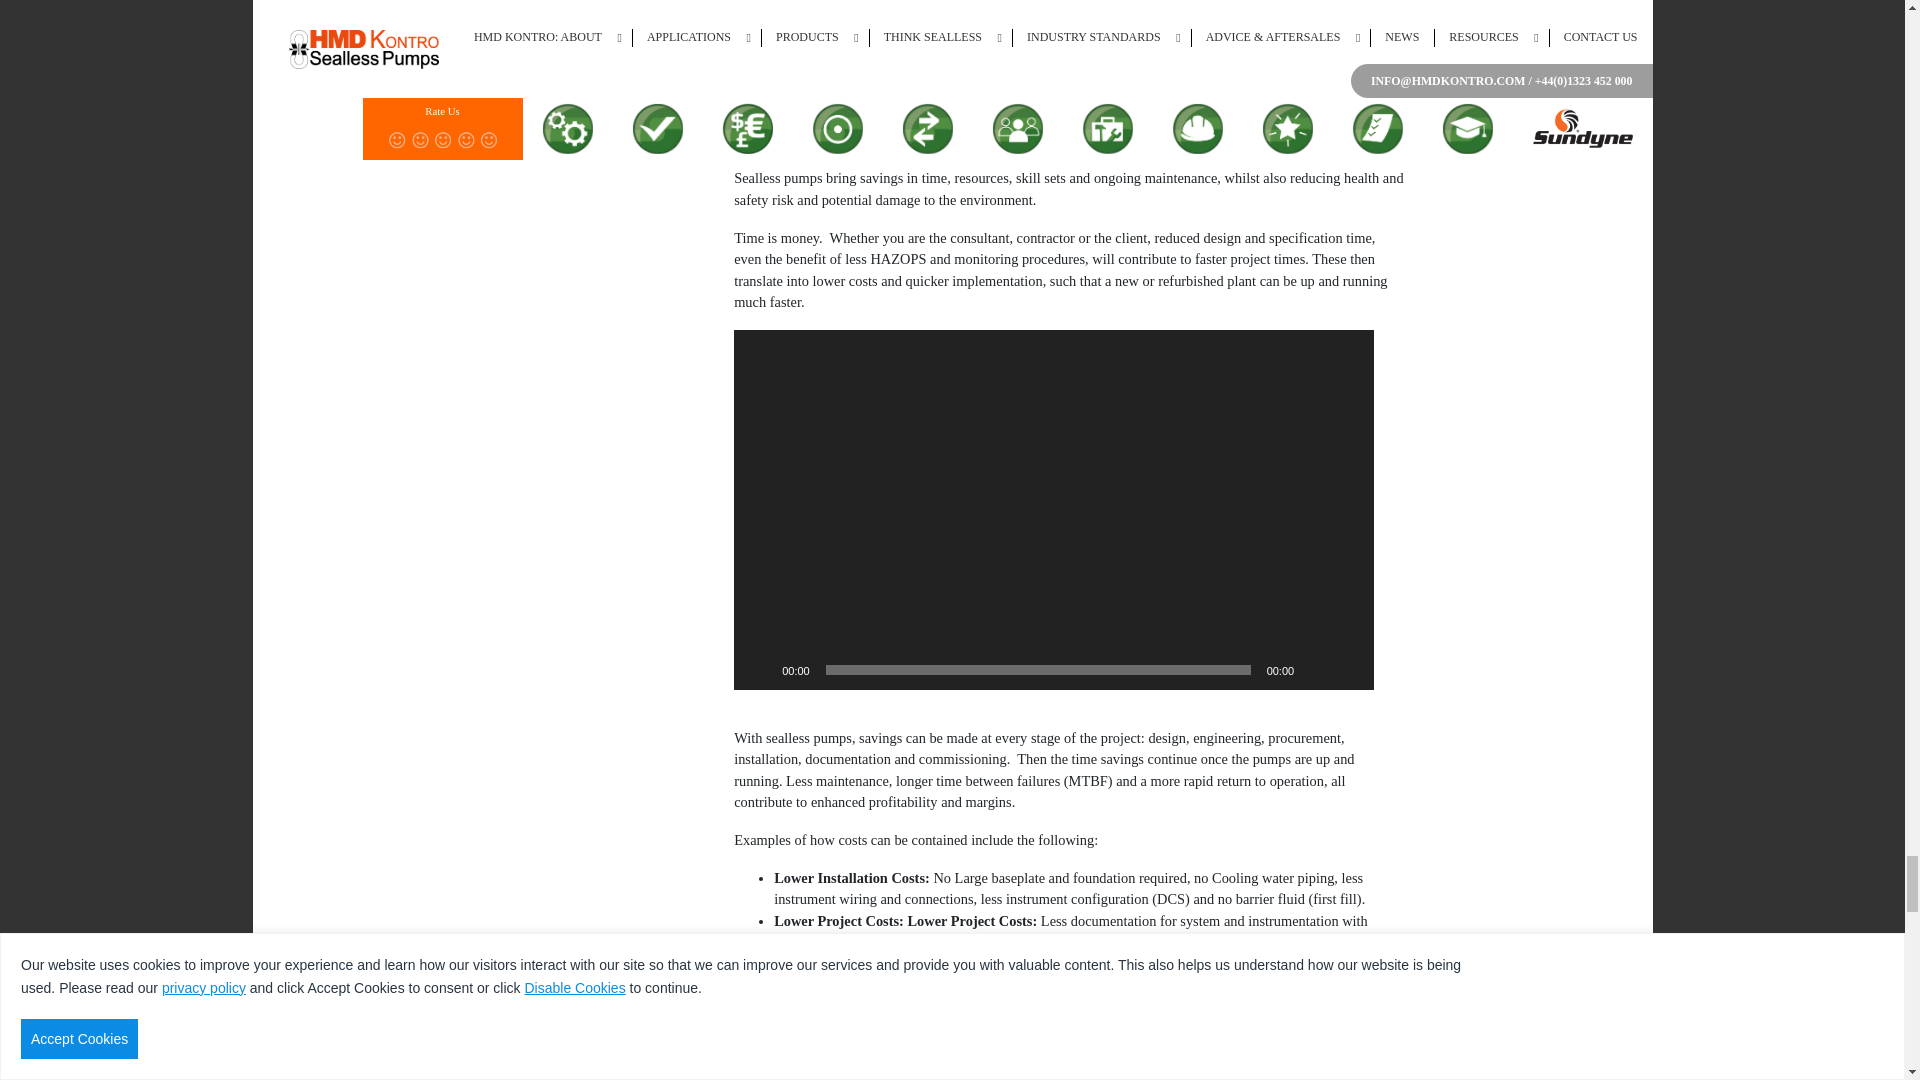 This screenshot has width=1920, height=1080. I want to click on Fullscreen, so click(1348, 670).